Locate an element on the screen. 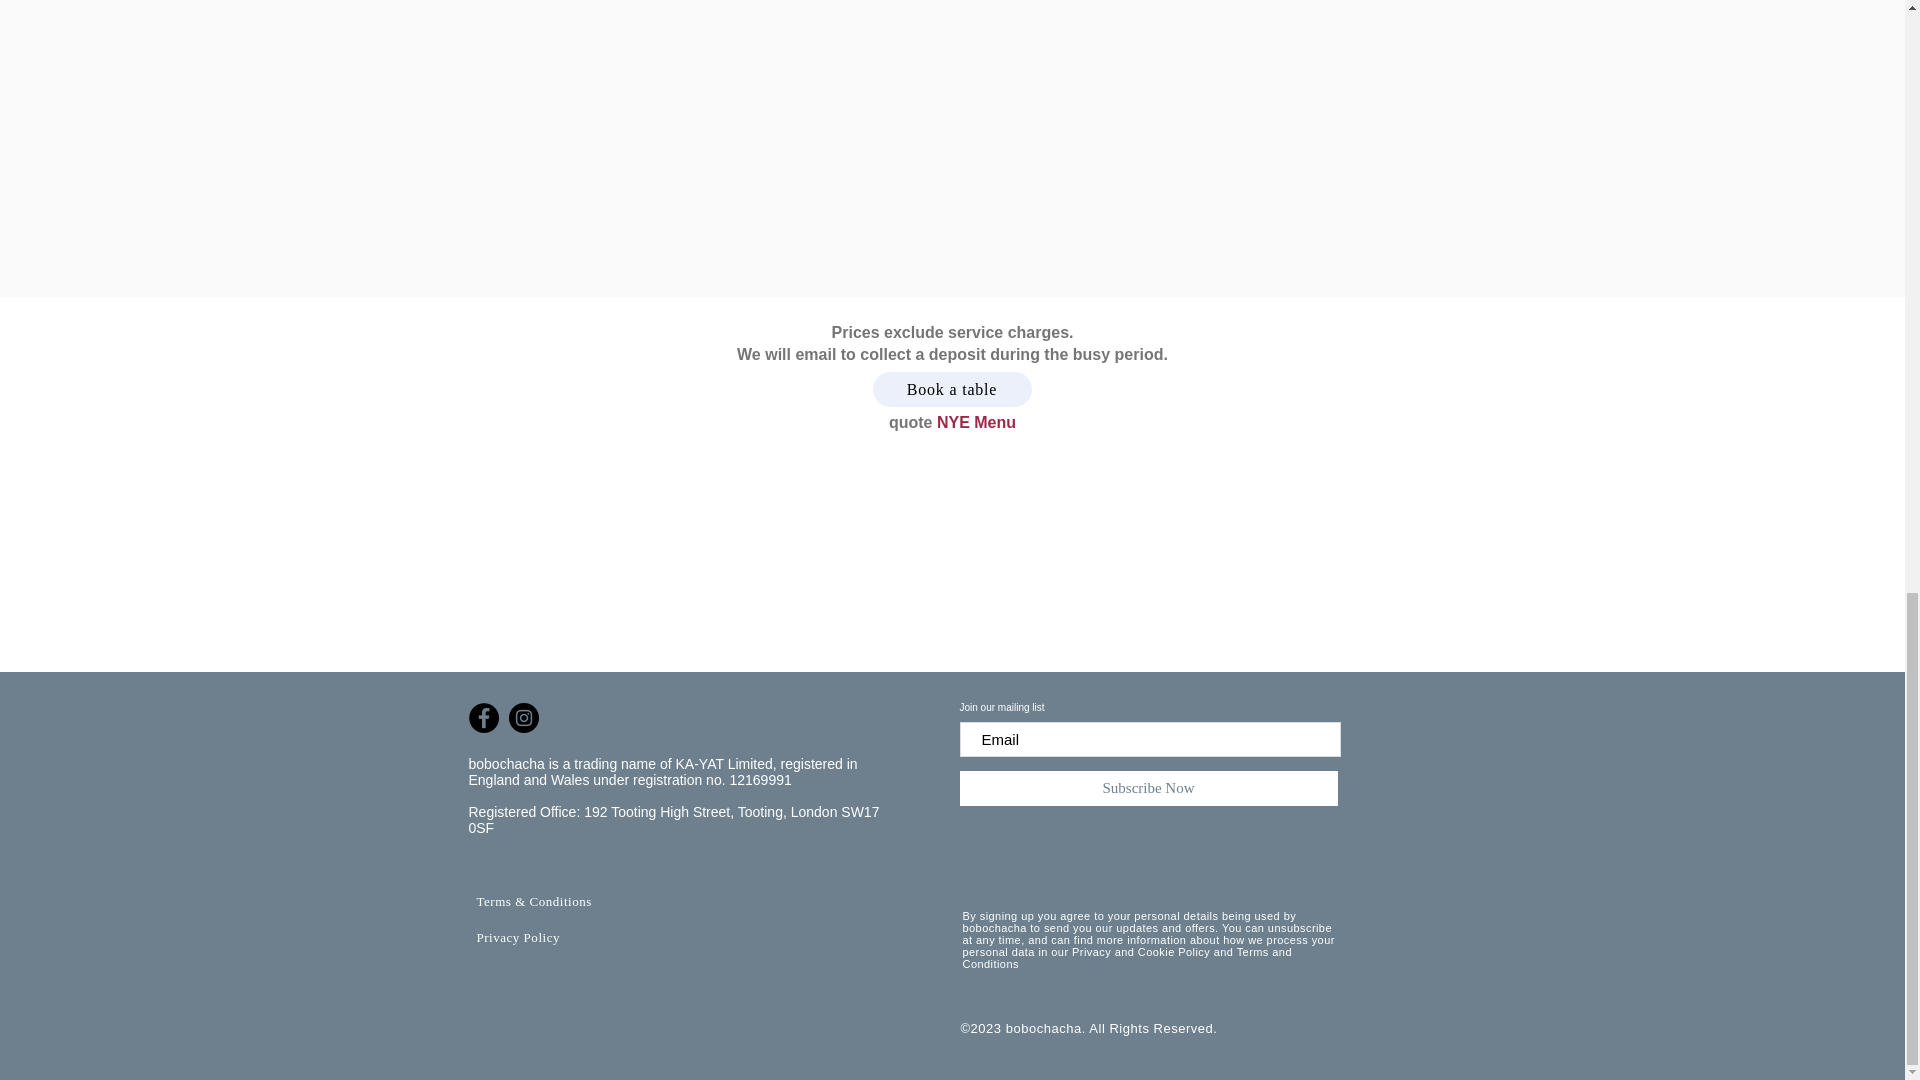 Image resolution: width=1920 pixels, height=1080 pixels. Privacy Policy is located at coordinates (517, 937).